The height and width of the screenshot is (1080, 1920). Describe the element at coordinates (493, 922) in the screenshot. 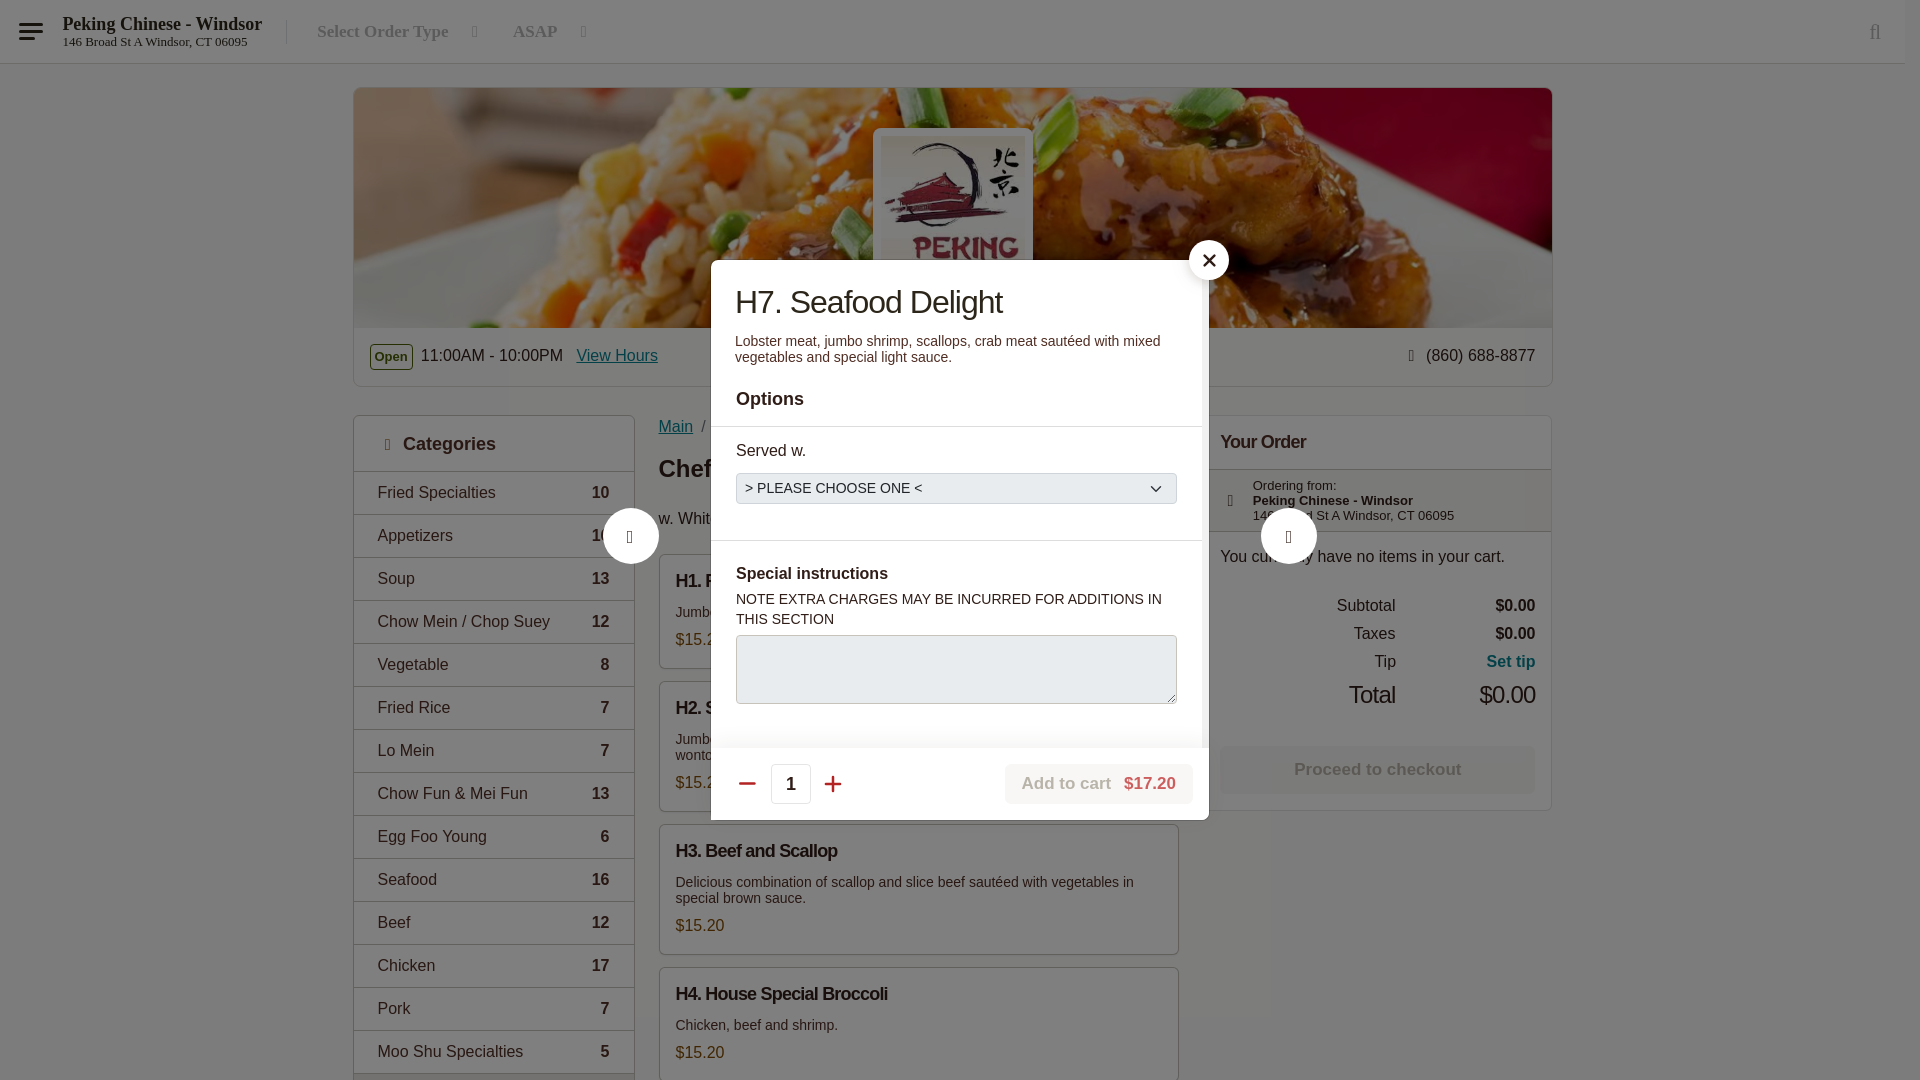

I see `Delivery Info` at that location.